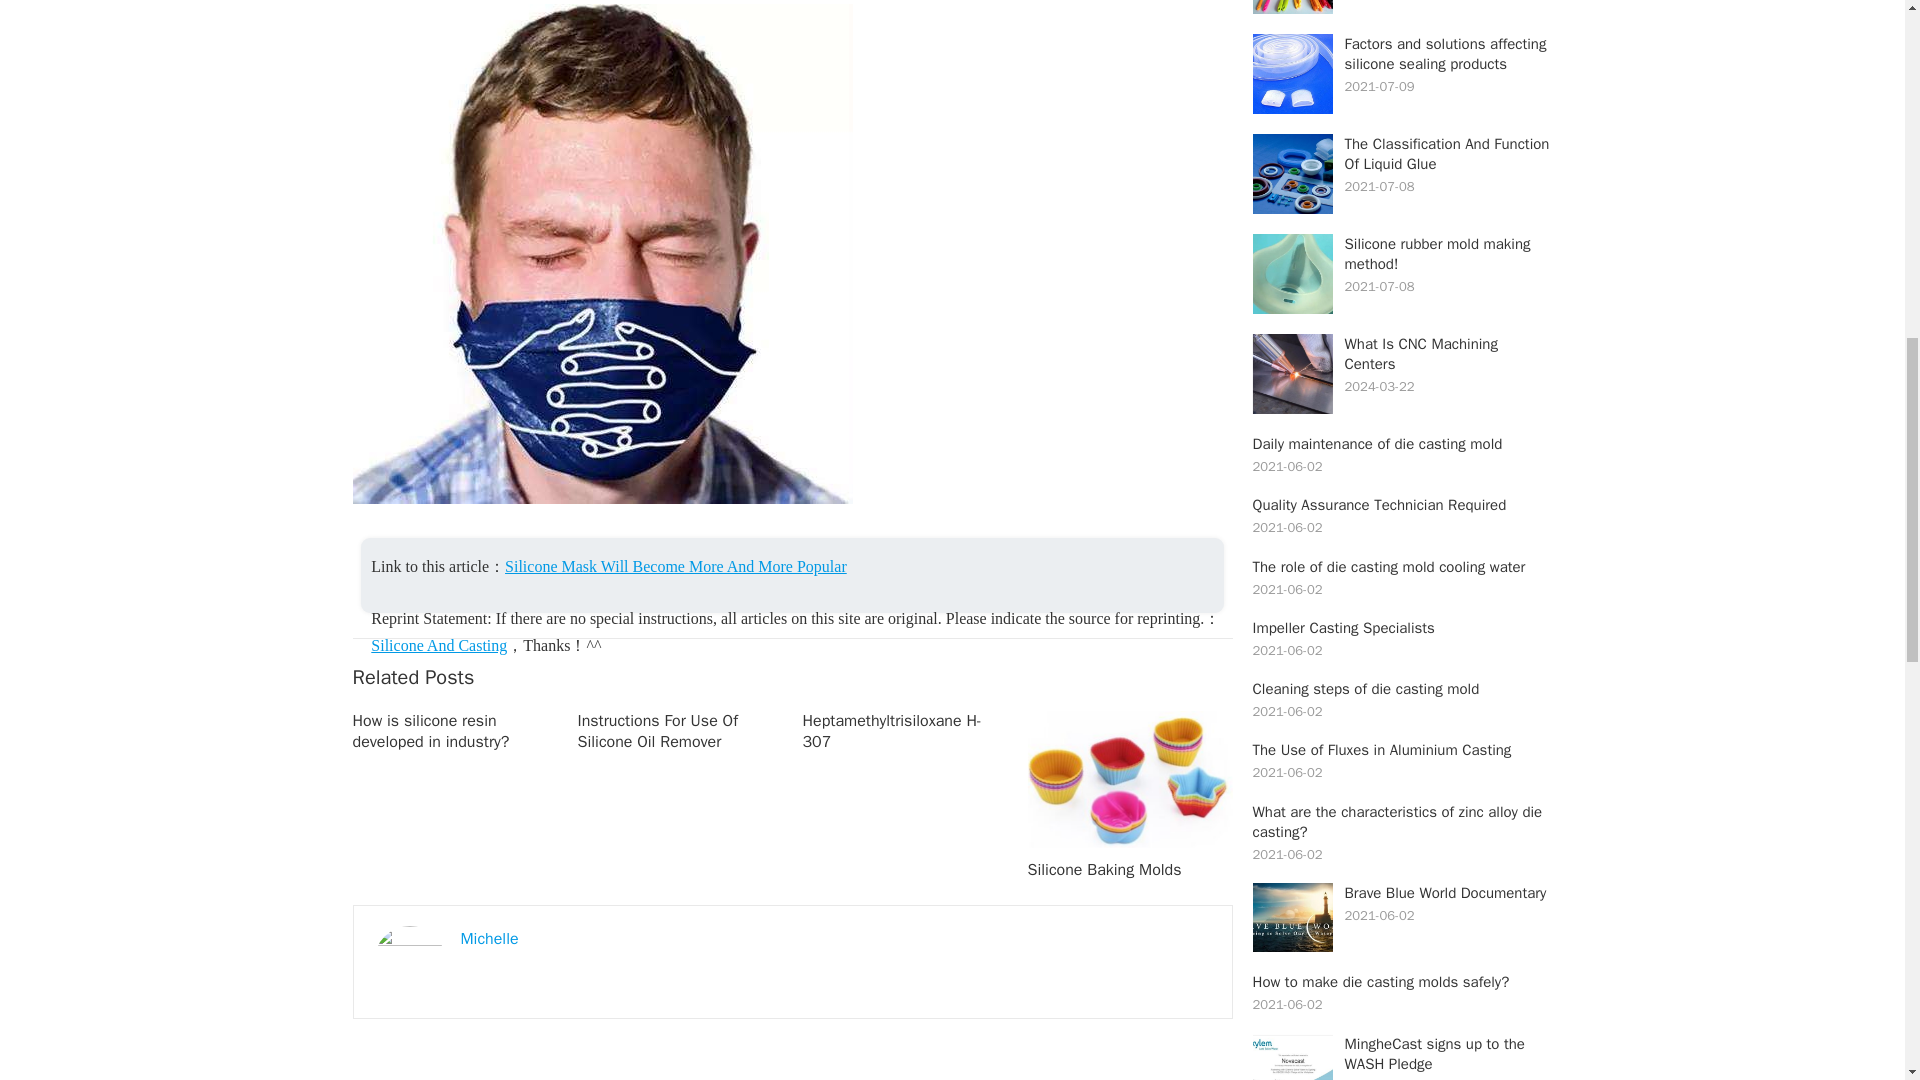 This screenshot has width=1920, height=1080. Describe the element at coordinates (657, 730) in the screenshot. I see `Instructions For Use Of Silicone Oil Remover` at that location.